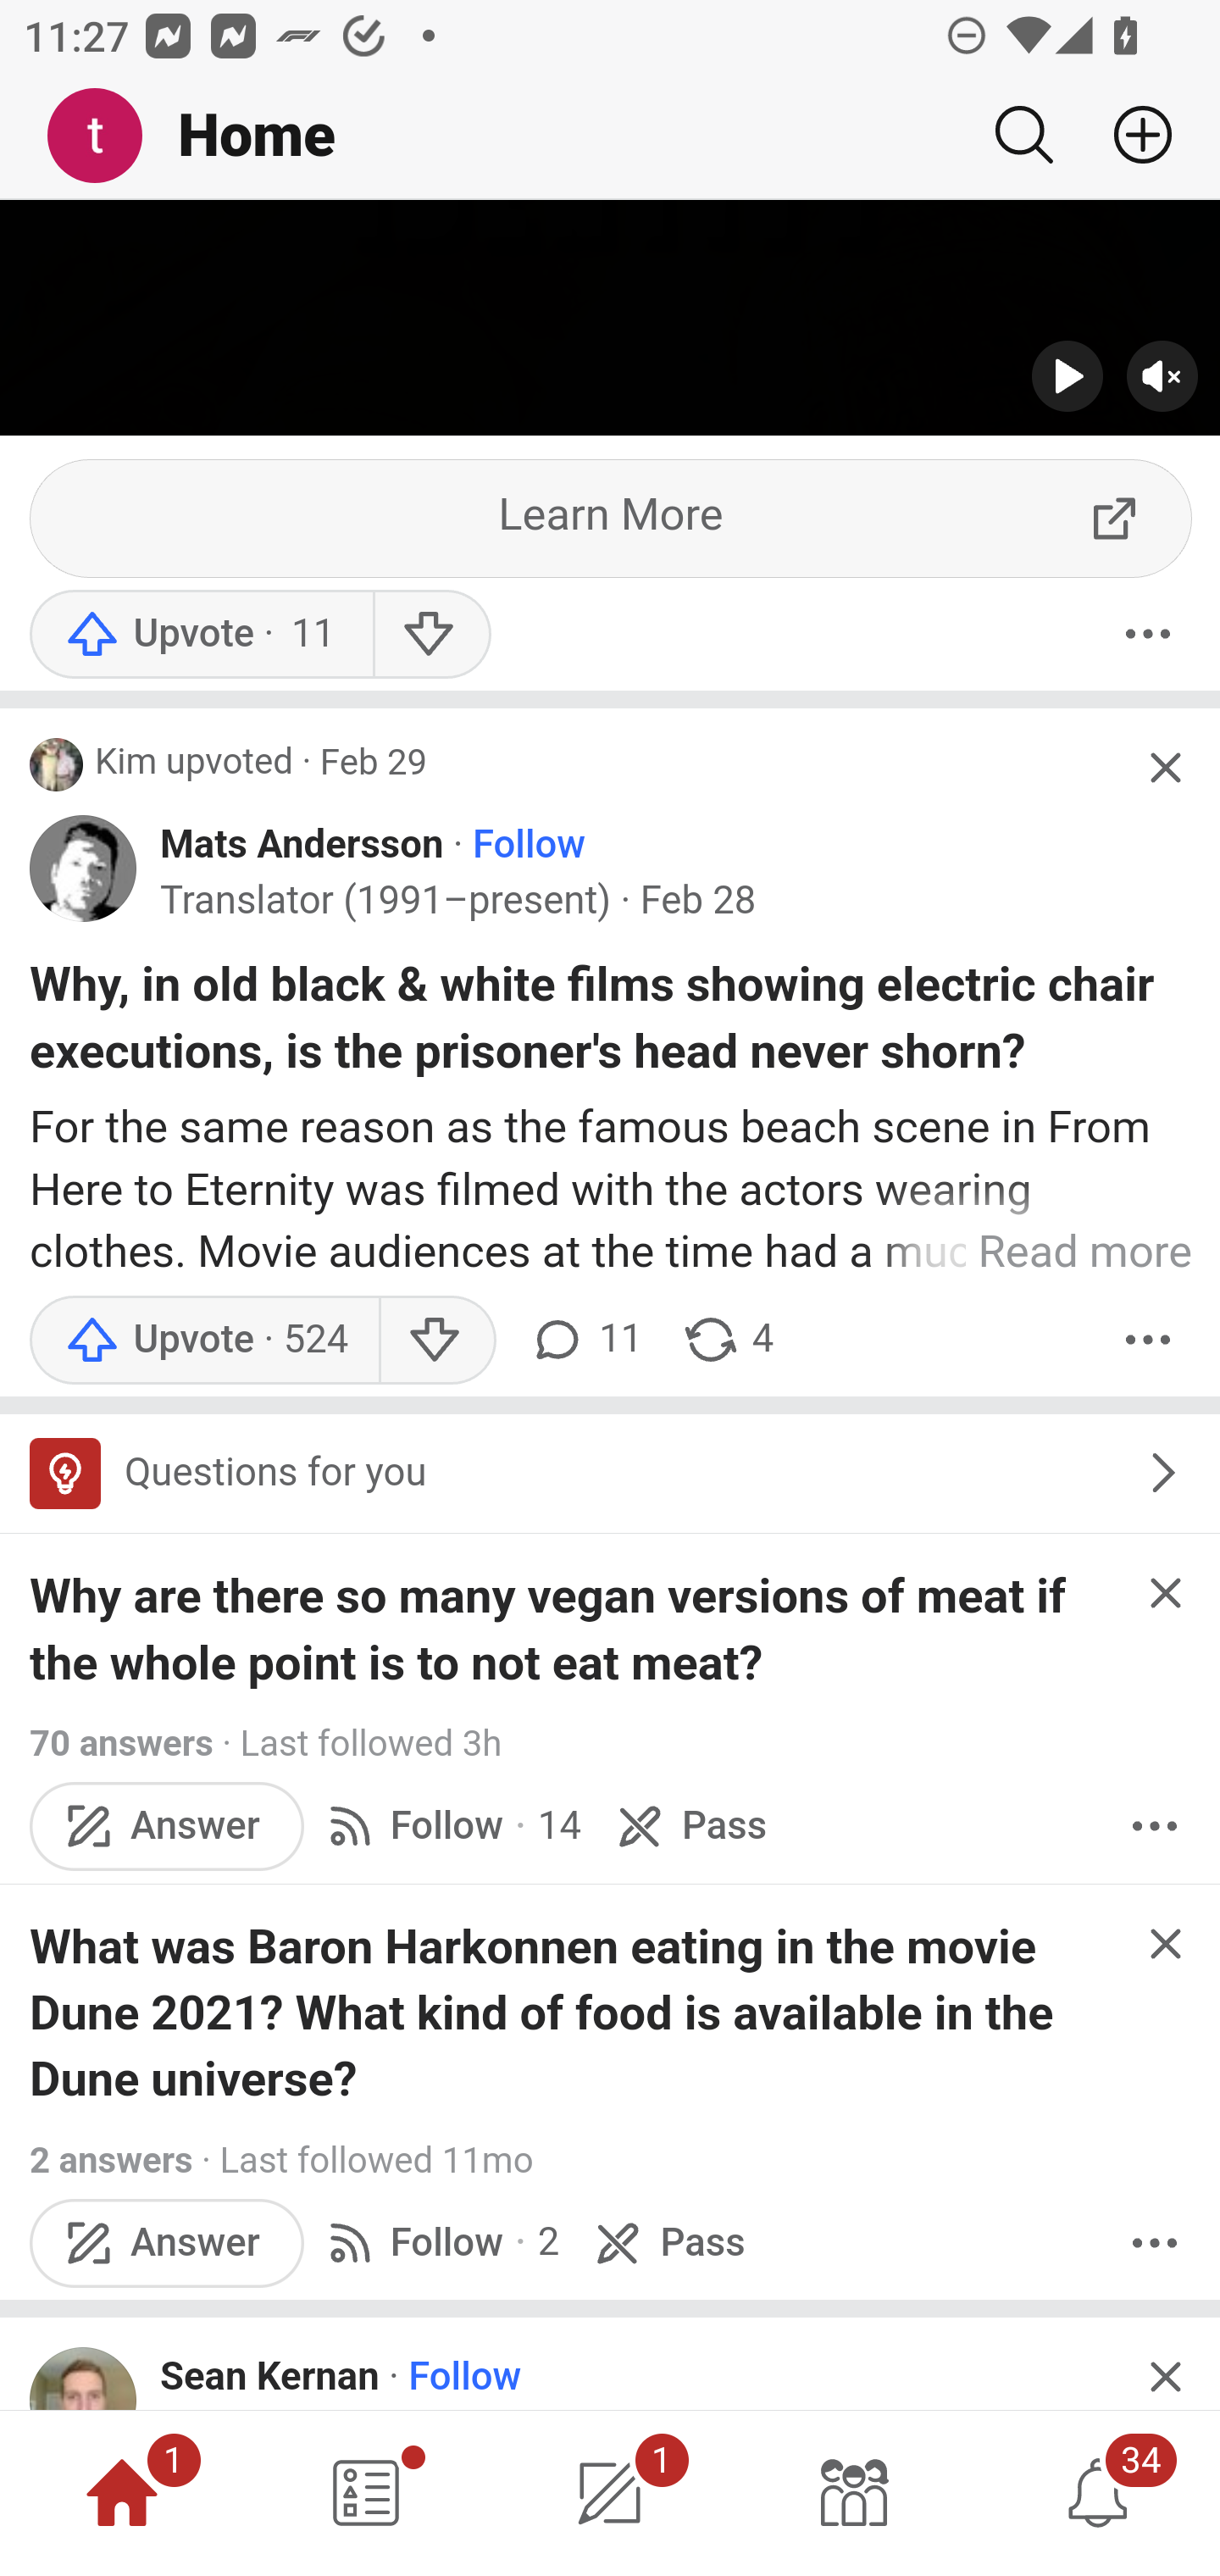  Describe the element at coordinates (610, 136) in the screenshot. I see `Me Home Search Add` at that location.